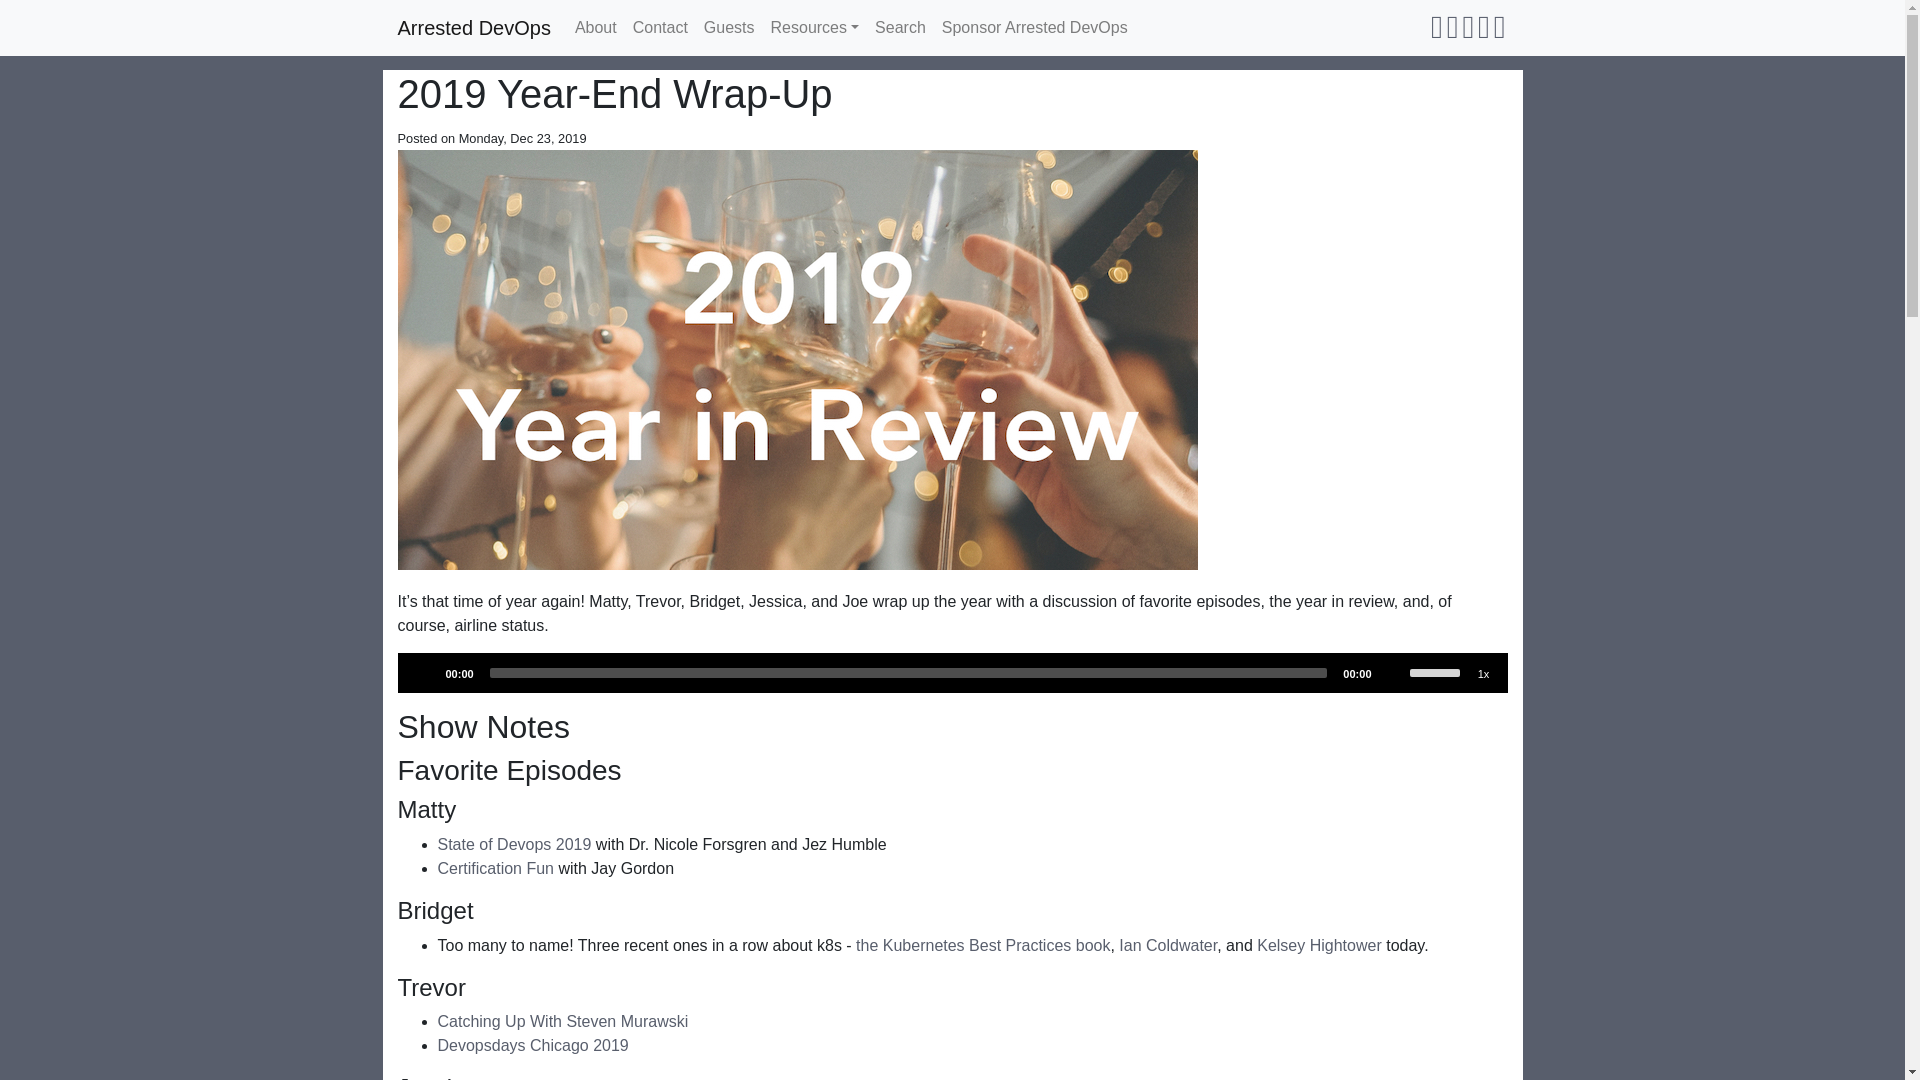 This screenshot has width=1920, height=1080. I want to click on State of Devops 2019, so click(514, 844).